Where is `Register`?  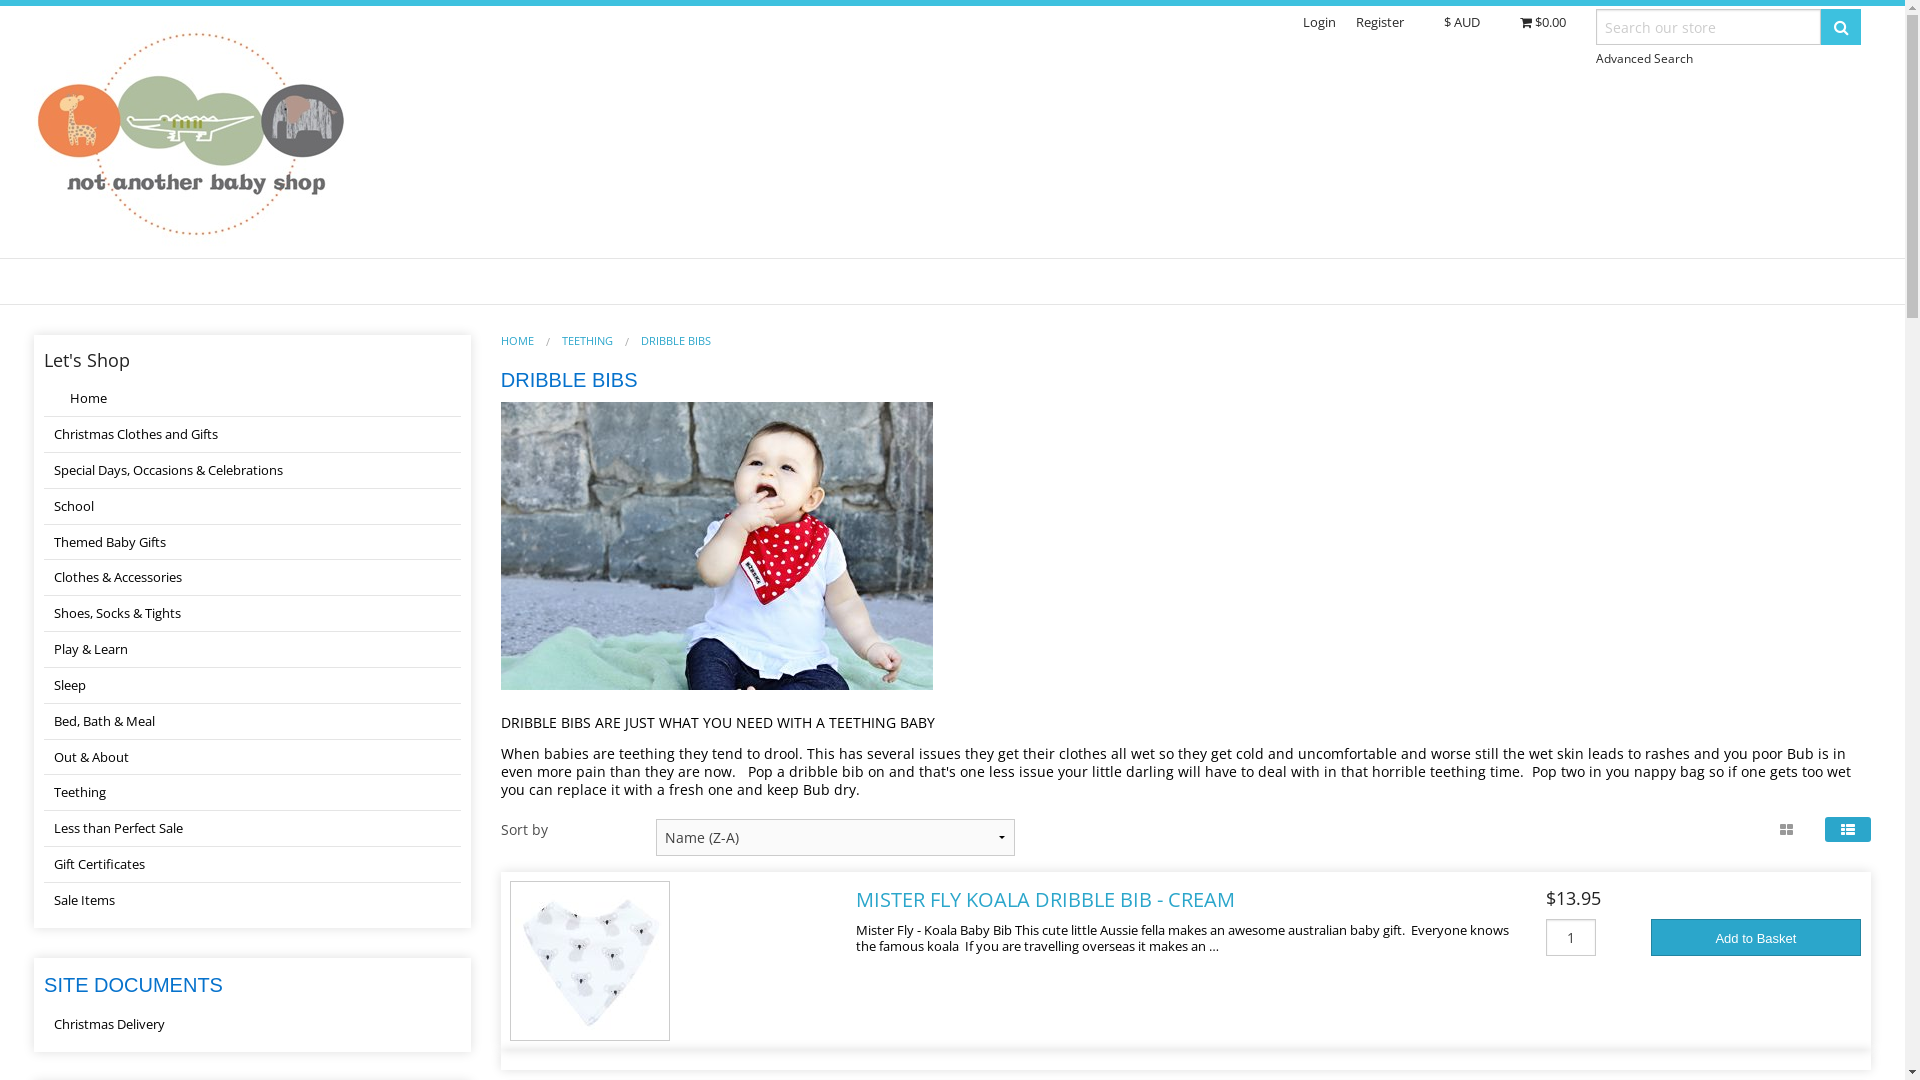 Register is located at coordinates (1380, 22).